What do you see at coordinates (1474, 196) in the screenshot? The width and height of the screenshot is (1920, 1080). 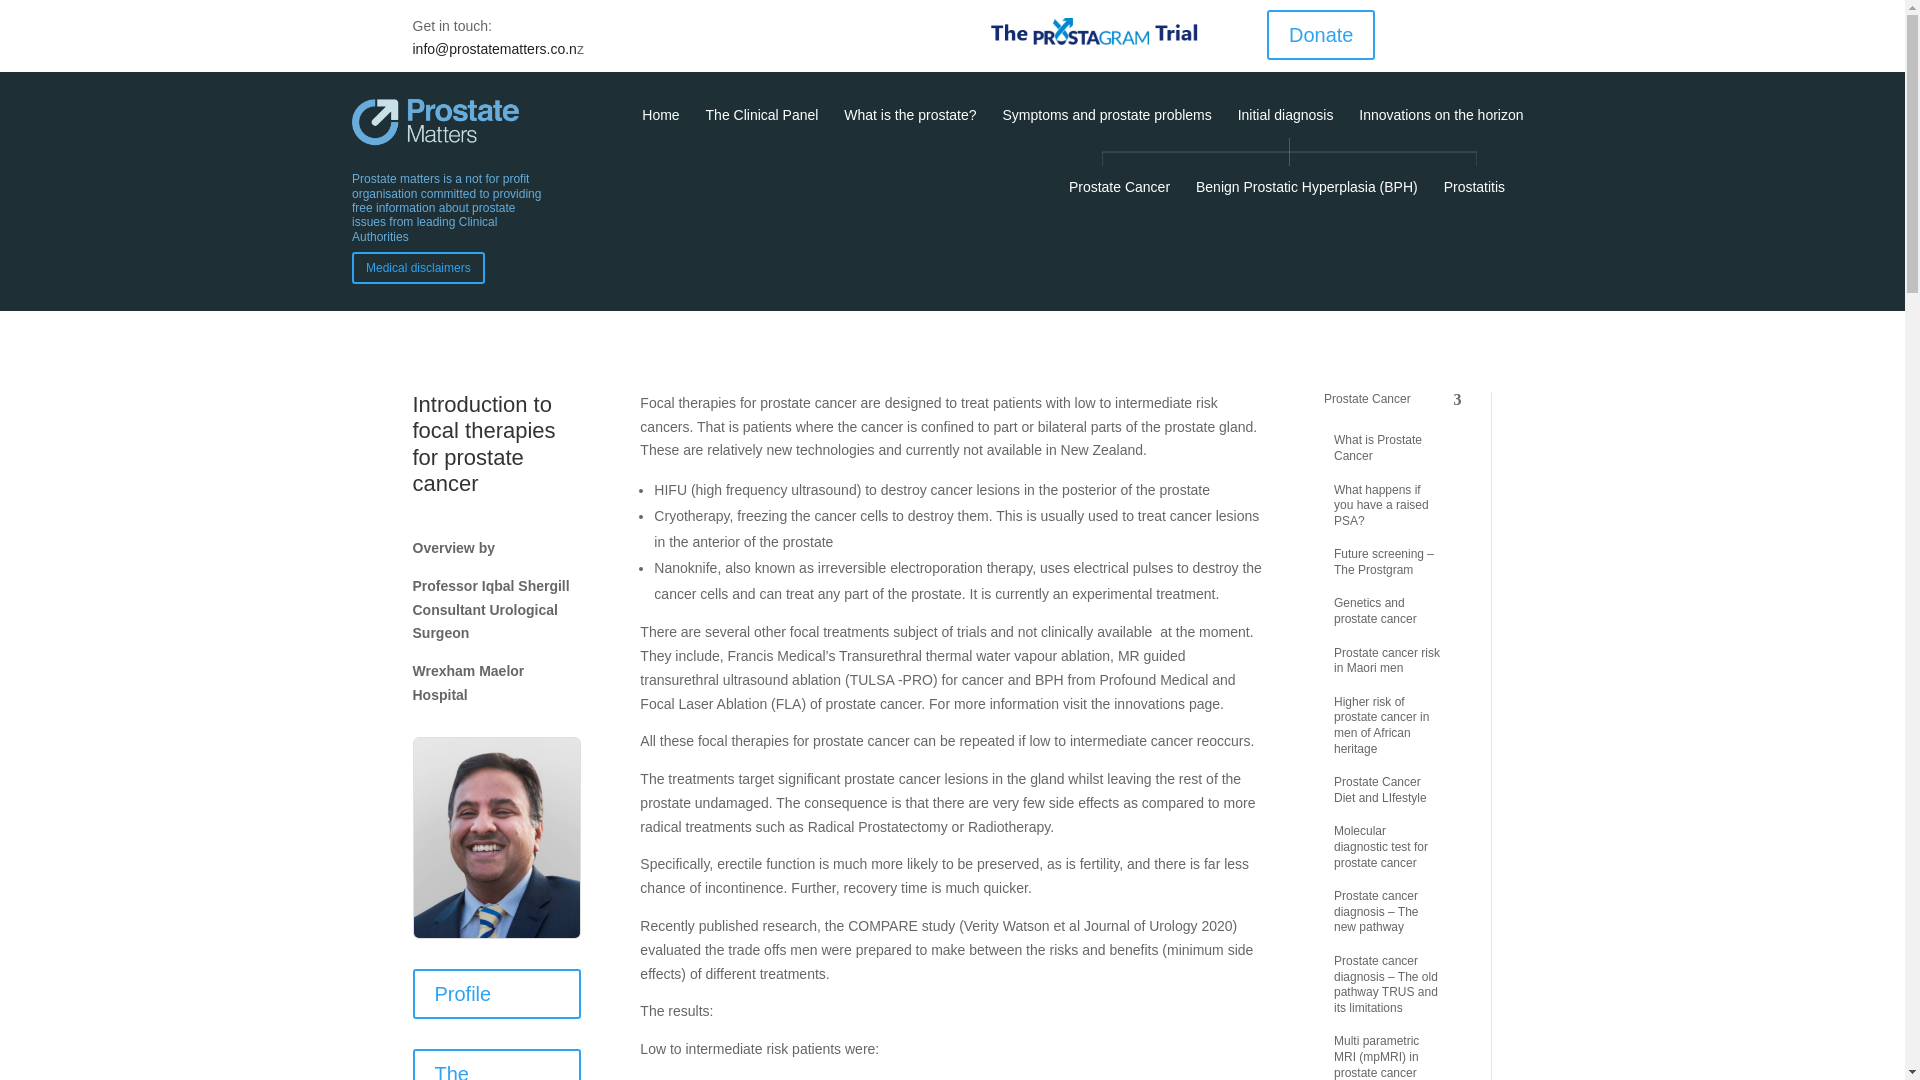 I see `Prostatitis` at bounding box center [1474, 196].